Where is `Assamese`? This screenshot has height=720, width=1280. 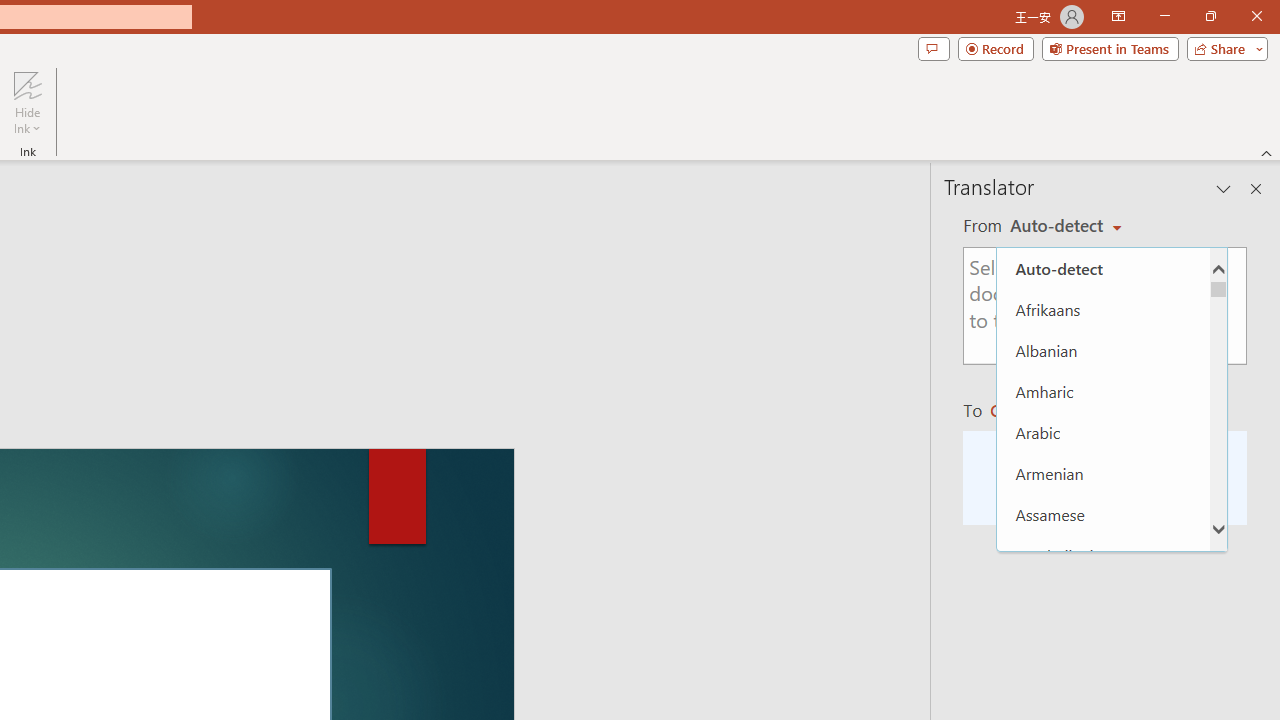 Assamese is located at coordinates (1103, 514).